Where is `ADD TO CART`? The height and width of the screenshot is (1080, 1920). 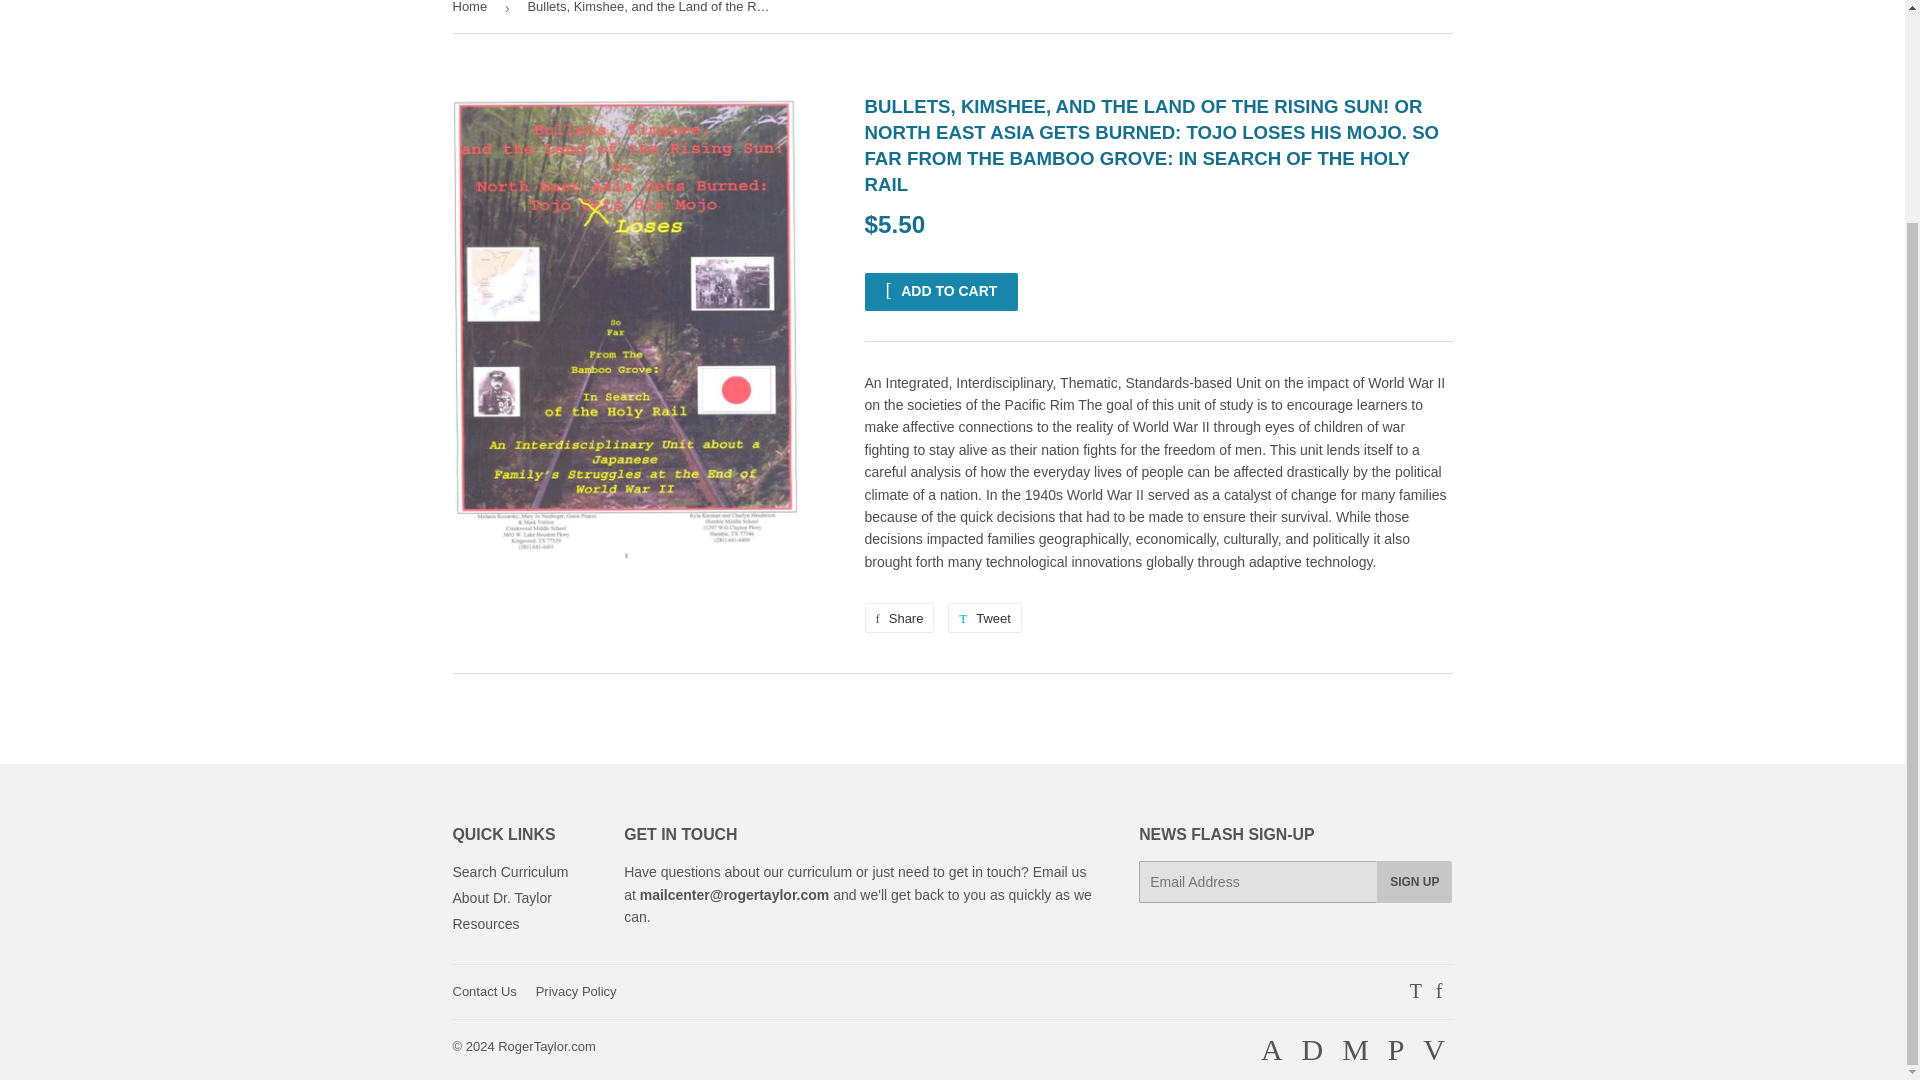 ADD TO CART is located at coordinates (984, 617).